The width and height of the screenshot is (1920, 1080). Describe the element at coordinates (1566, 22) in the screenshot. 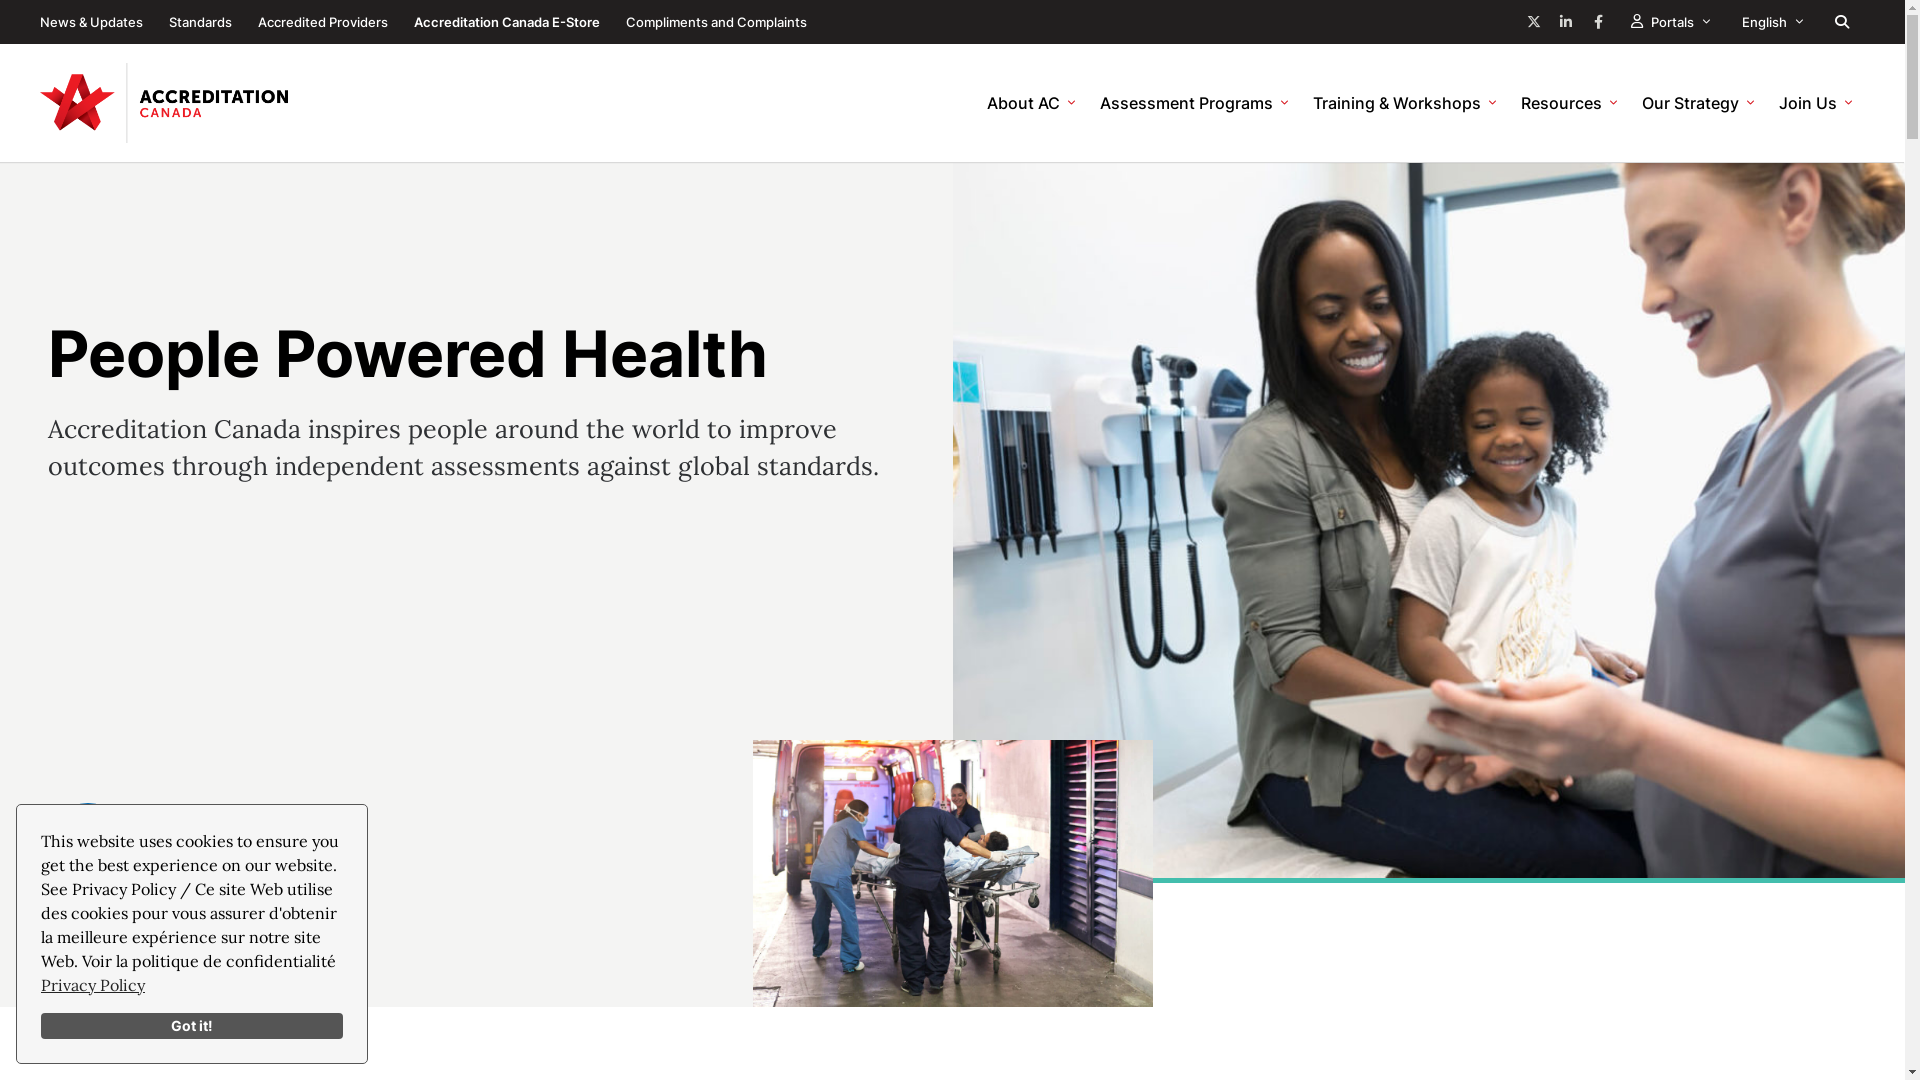

I see `LinkedIn` at that location.